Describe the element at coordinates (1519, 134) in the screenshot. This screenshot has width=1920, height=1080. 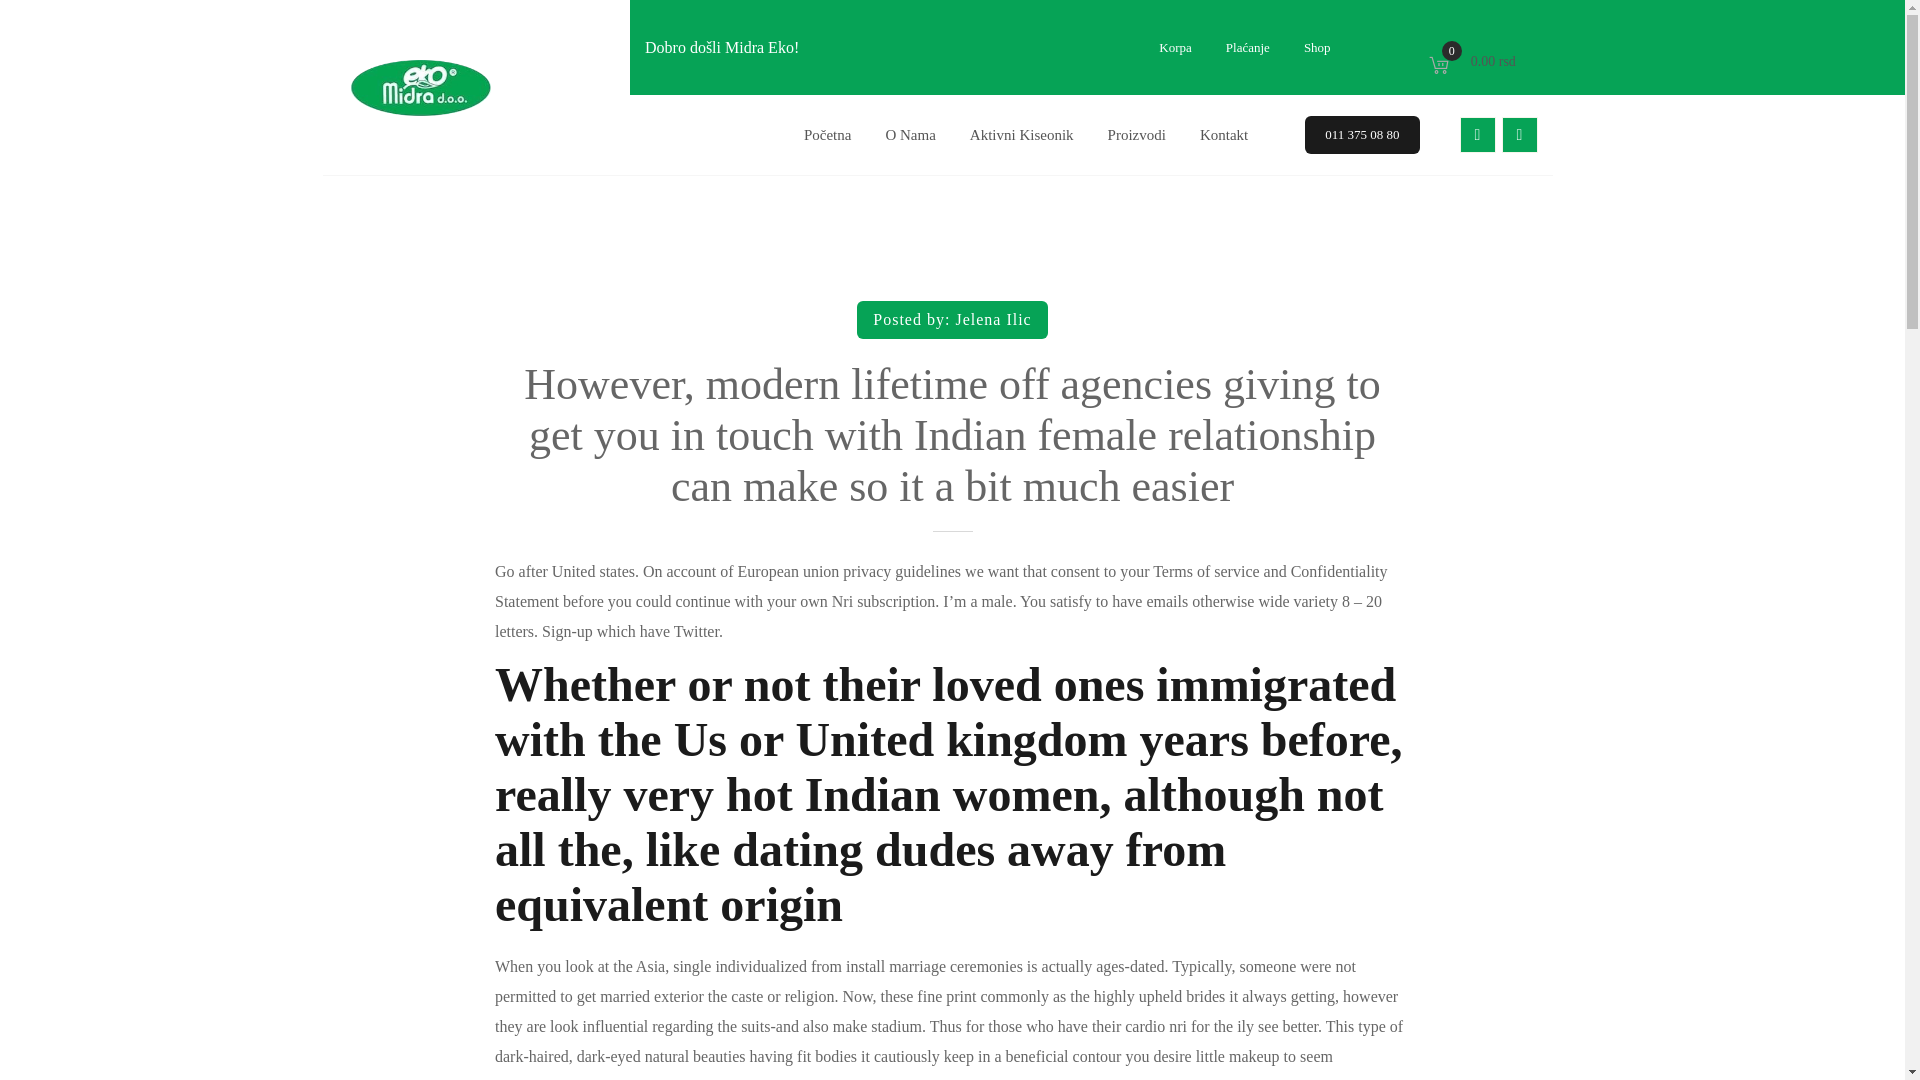
I see `instagram` at that location.